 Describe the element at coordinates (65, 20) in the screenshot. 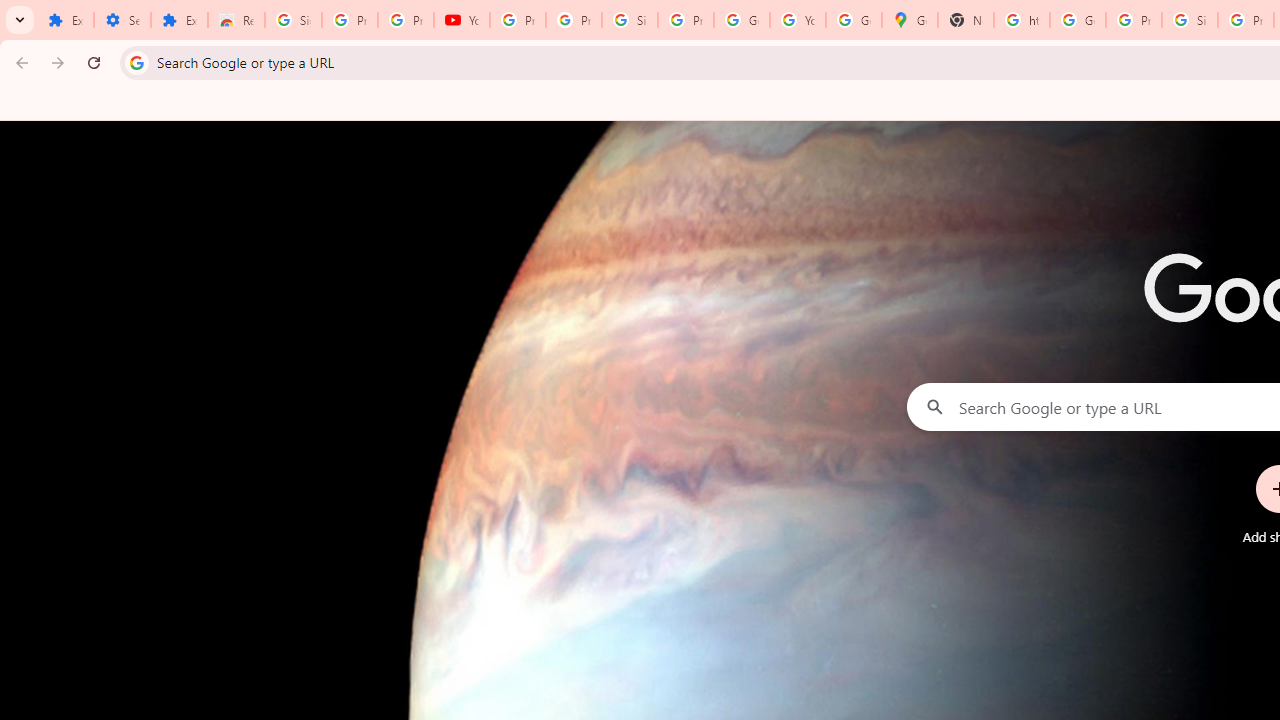

I see `Extensions` at that location.